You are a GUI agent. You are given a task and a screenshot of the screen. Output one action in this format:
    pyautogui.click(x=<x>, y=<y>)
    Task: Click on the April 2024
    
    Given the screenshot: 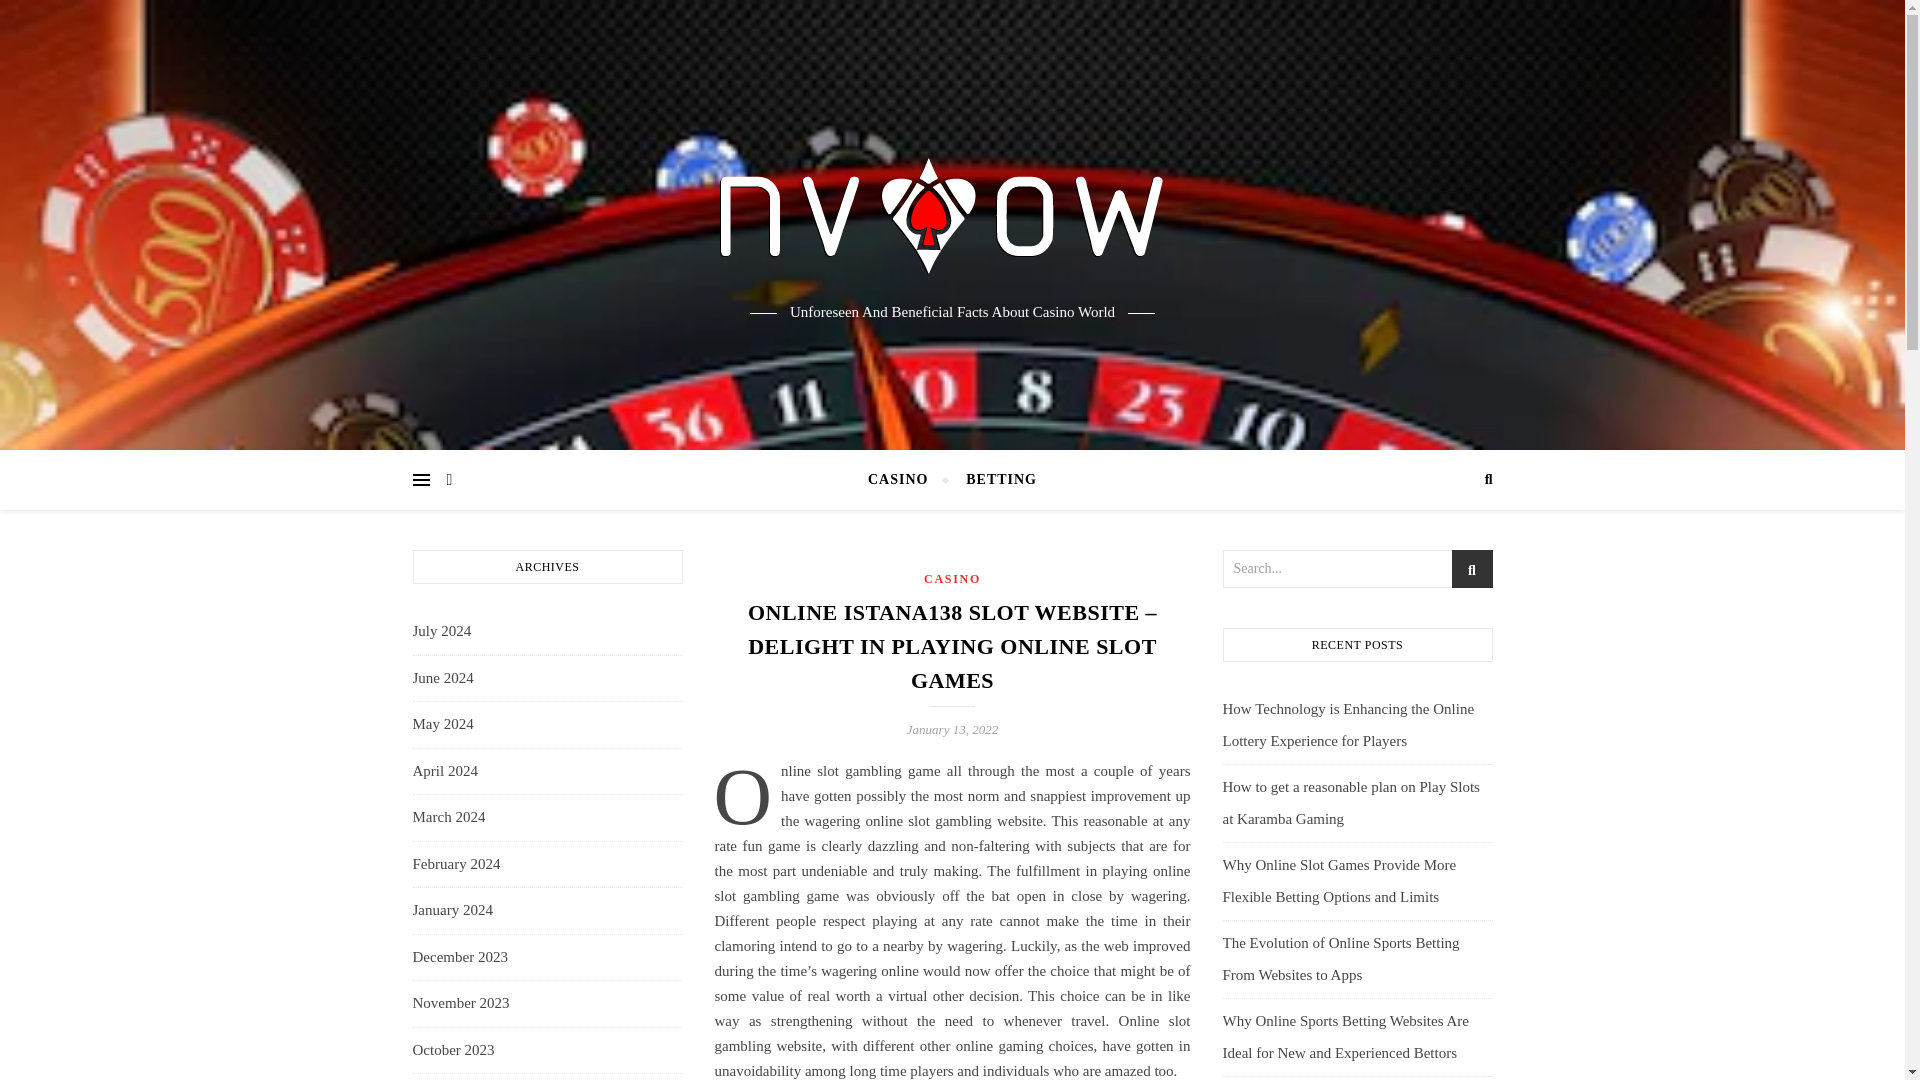 What is the action you would take?
    pyautogui.click(x=444, y=772)
    